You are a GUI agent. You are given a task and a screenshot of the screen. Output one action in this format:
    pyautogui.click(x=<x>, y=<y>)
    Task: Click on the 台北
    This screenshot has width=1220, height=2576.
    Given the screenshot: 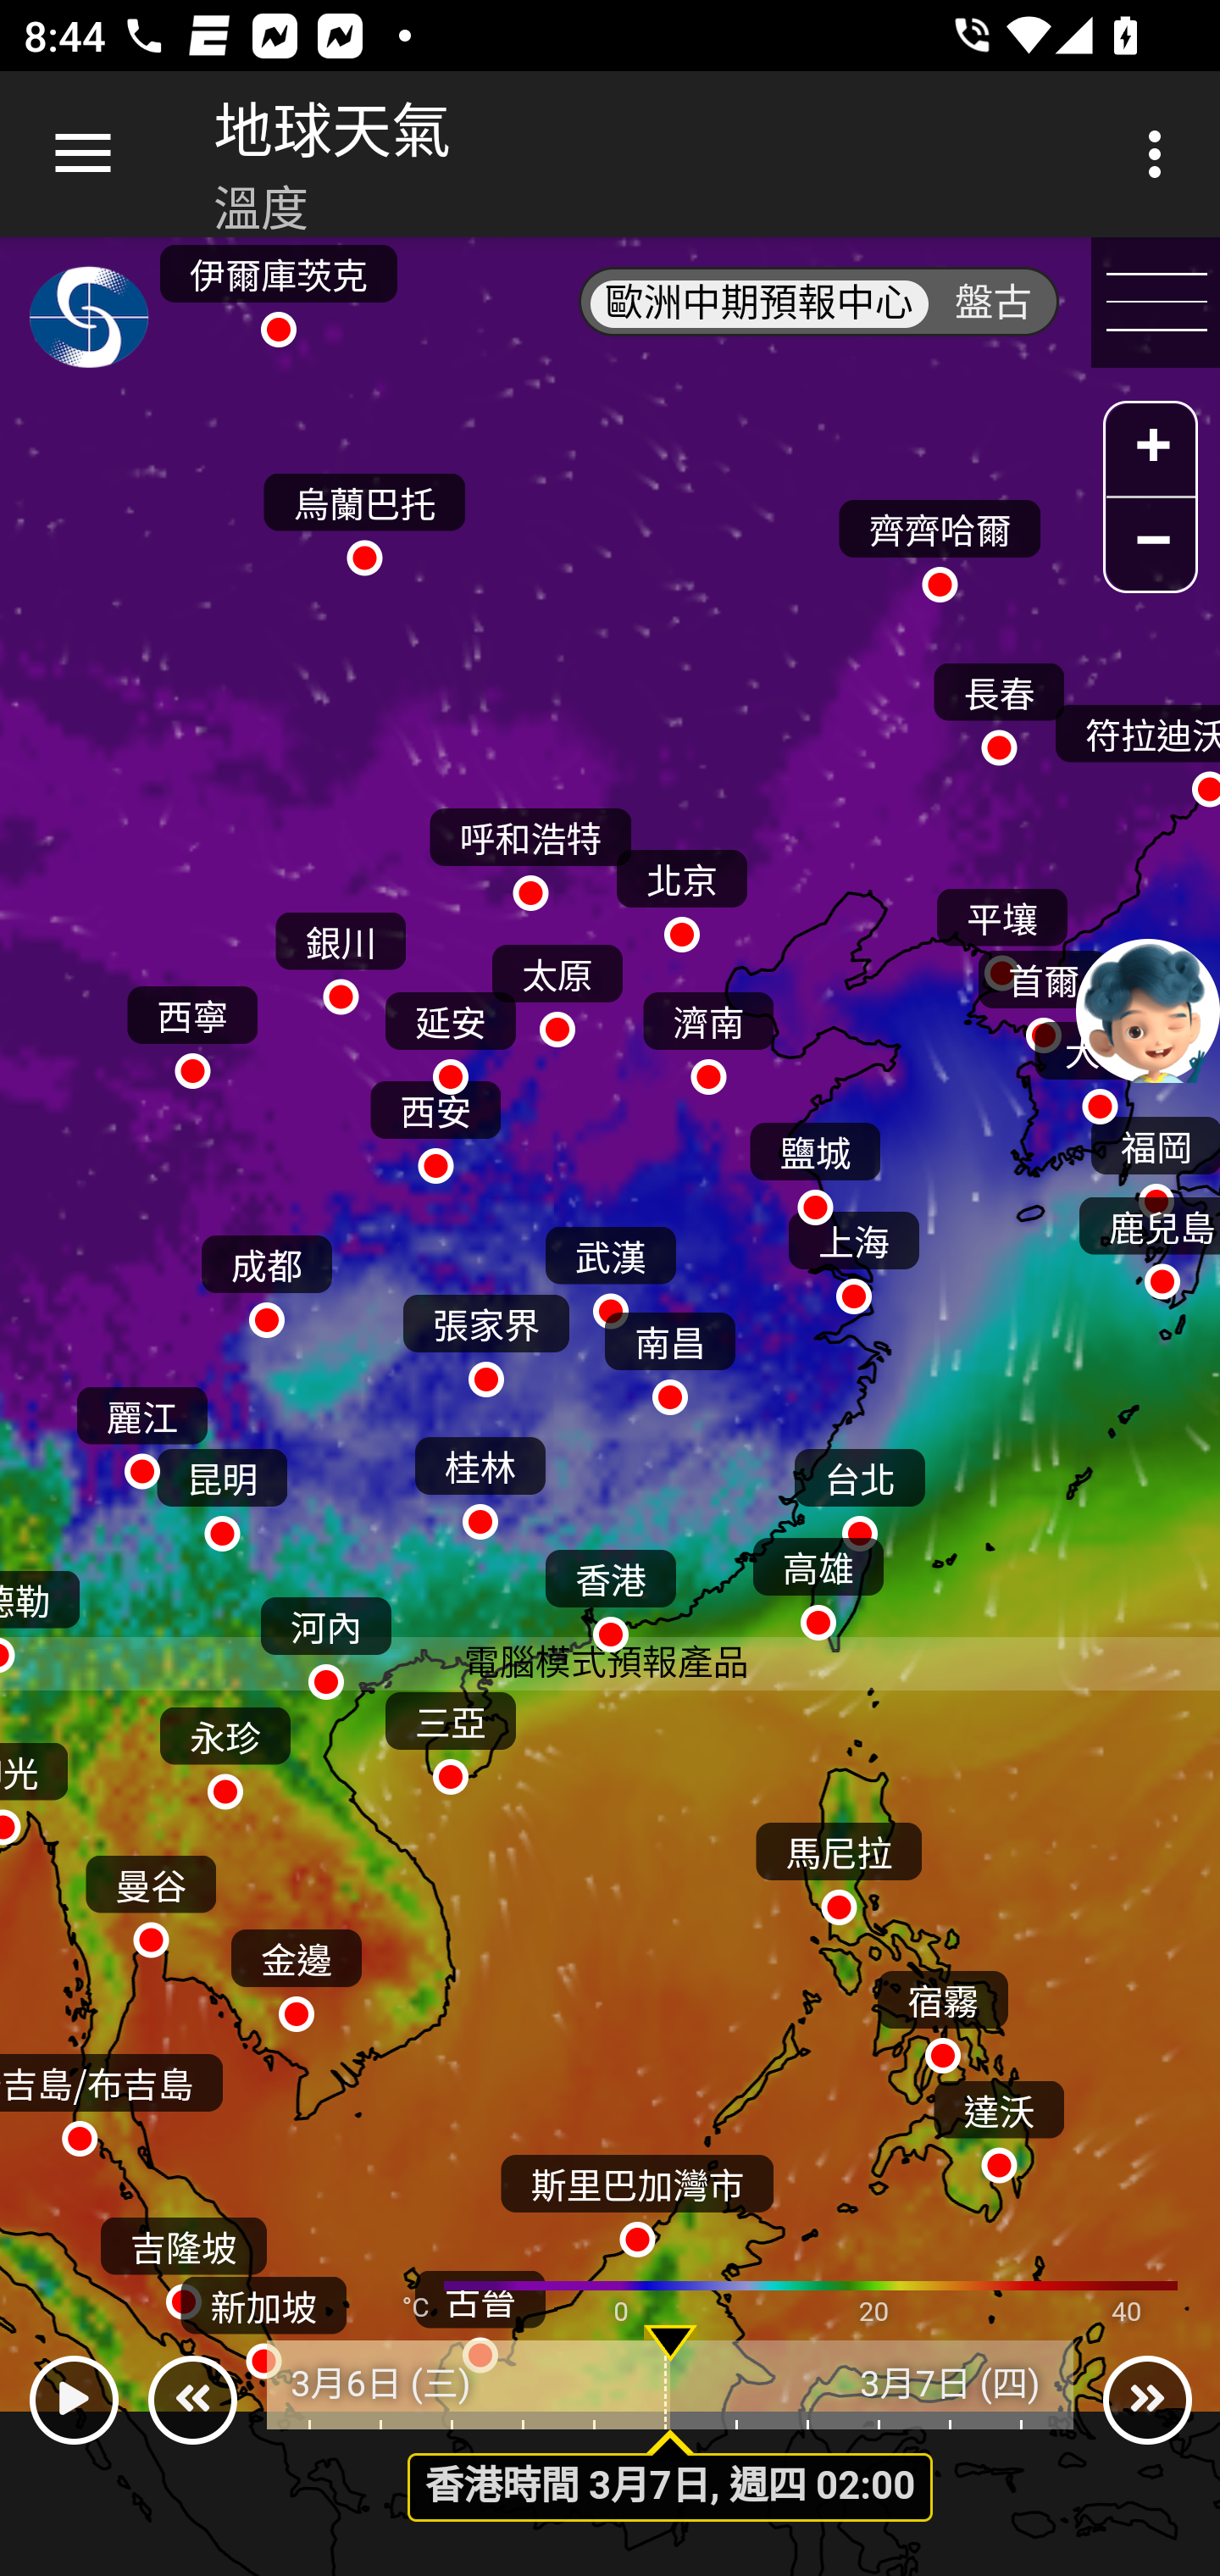 What is the action you would take?
    pyautogui.click(x=859, y=1492)
    